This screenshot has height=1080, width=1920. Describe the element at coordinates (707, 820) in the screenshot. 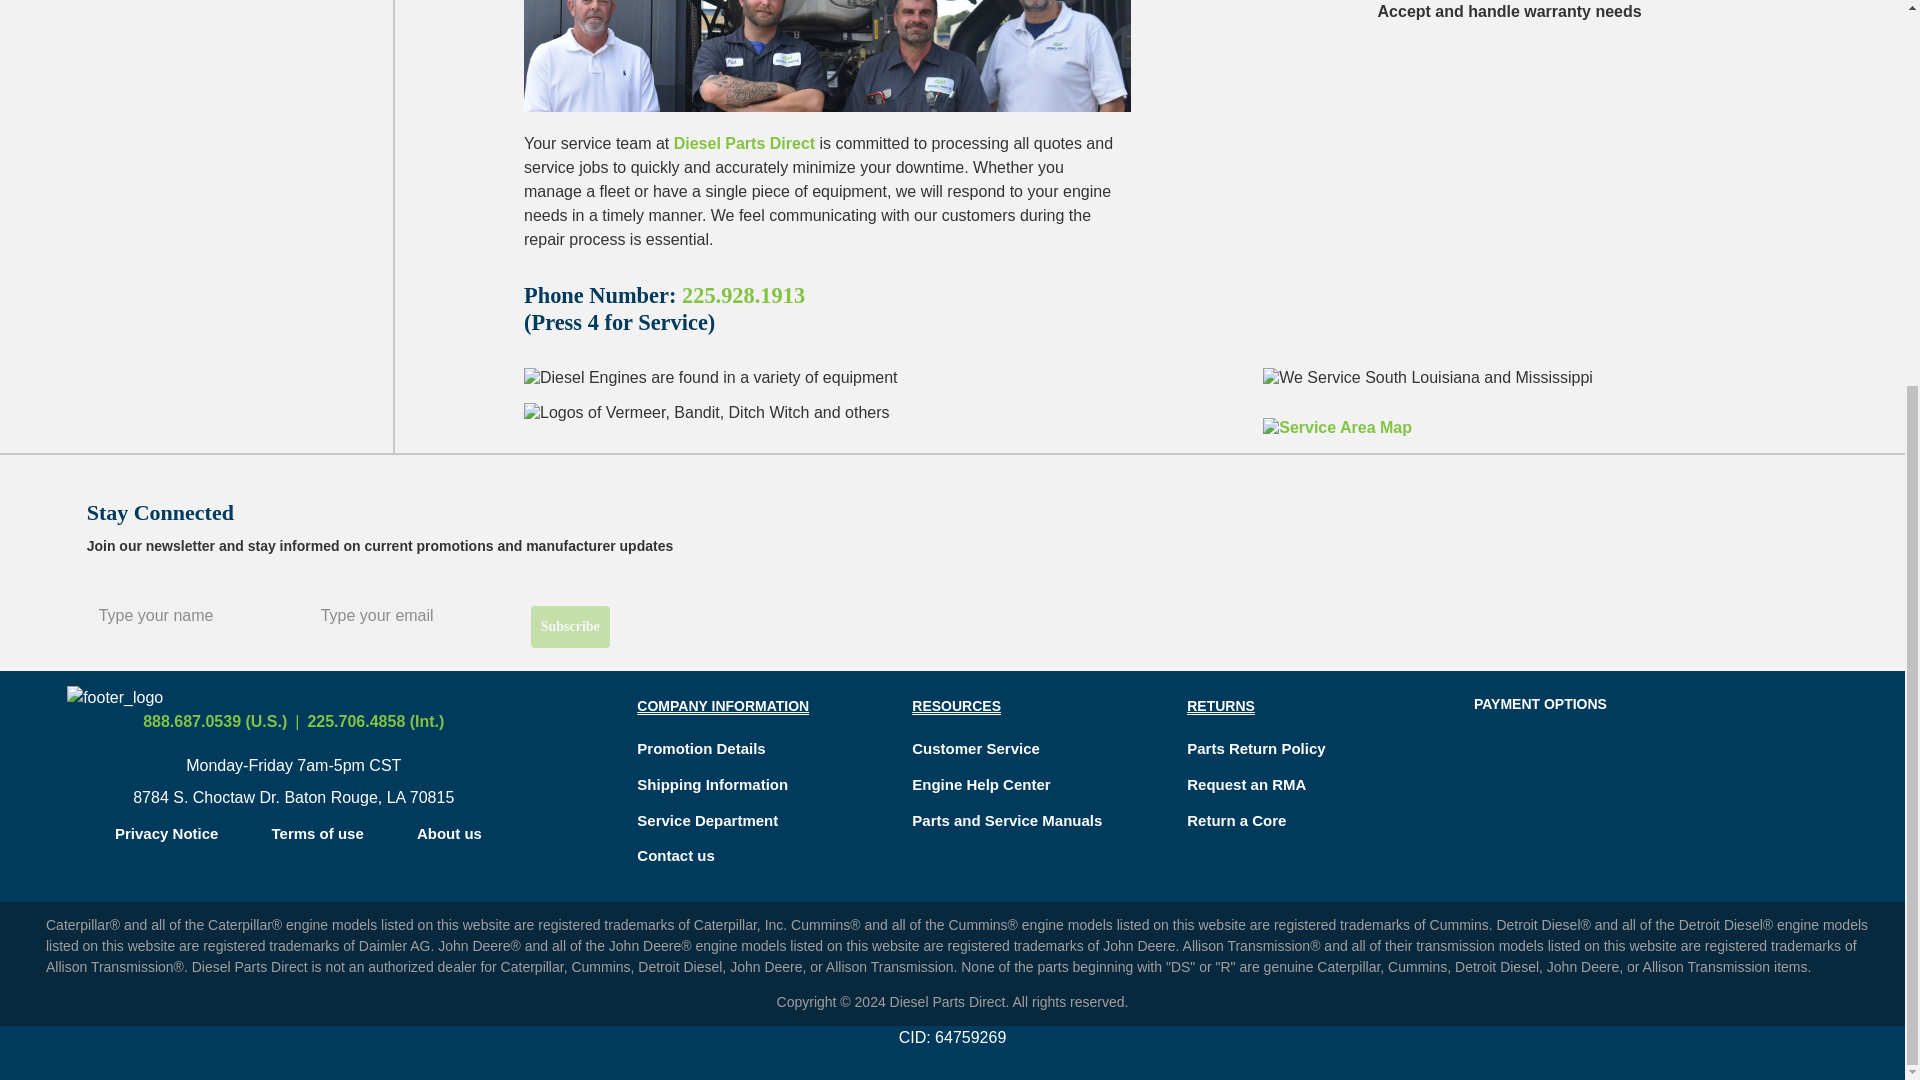

I see `Service Department` at that location.